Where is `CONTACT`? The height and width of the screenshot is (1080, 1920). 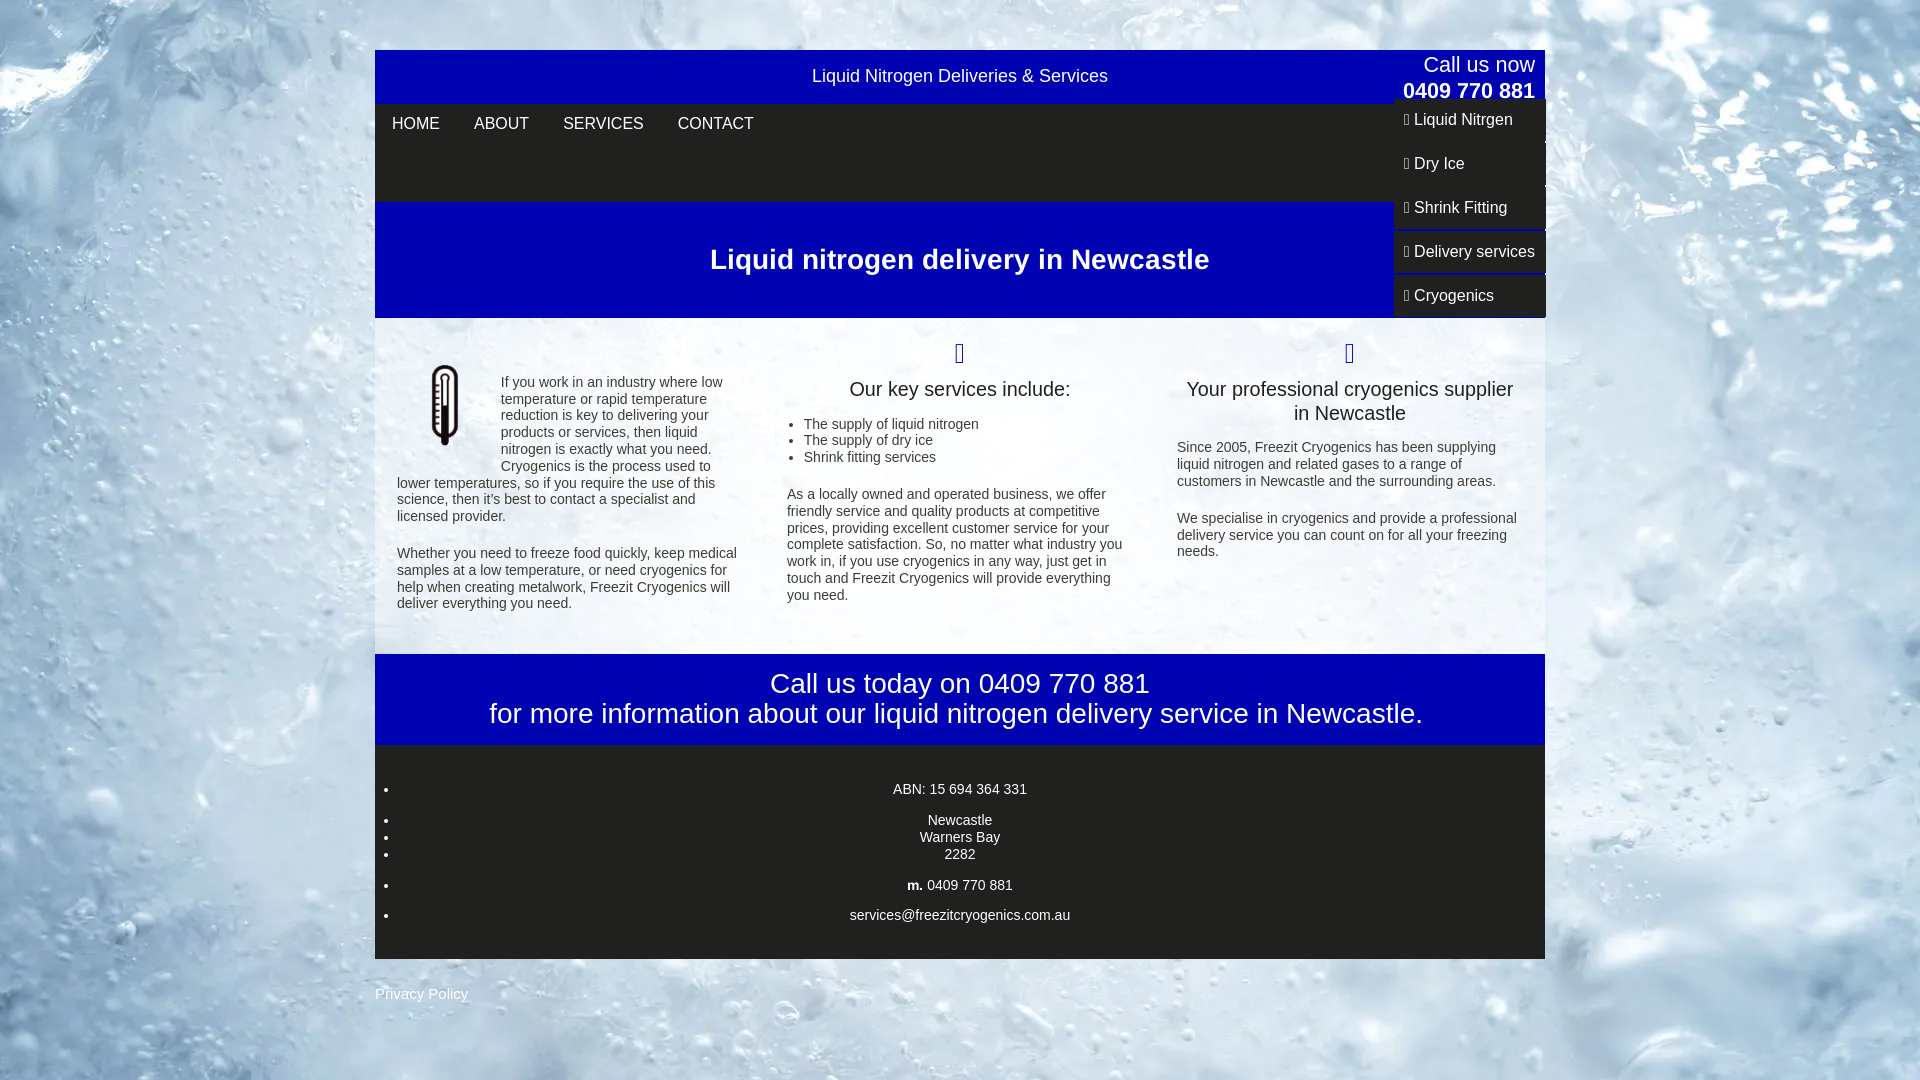 CONTACT is located at coordinates (716, 124).